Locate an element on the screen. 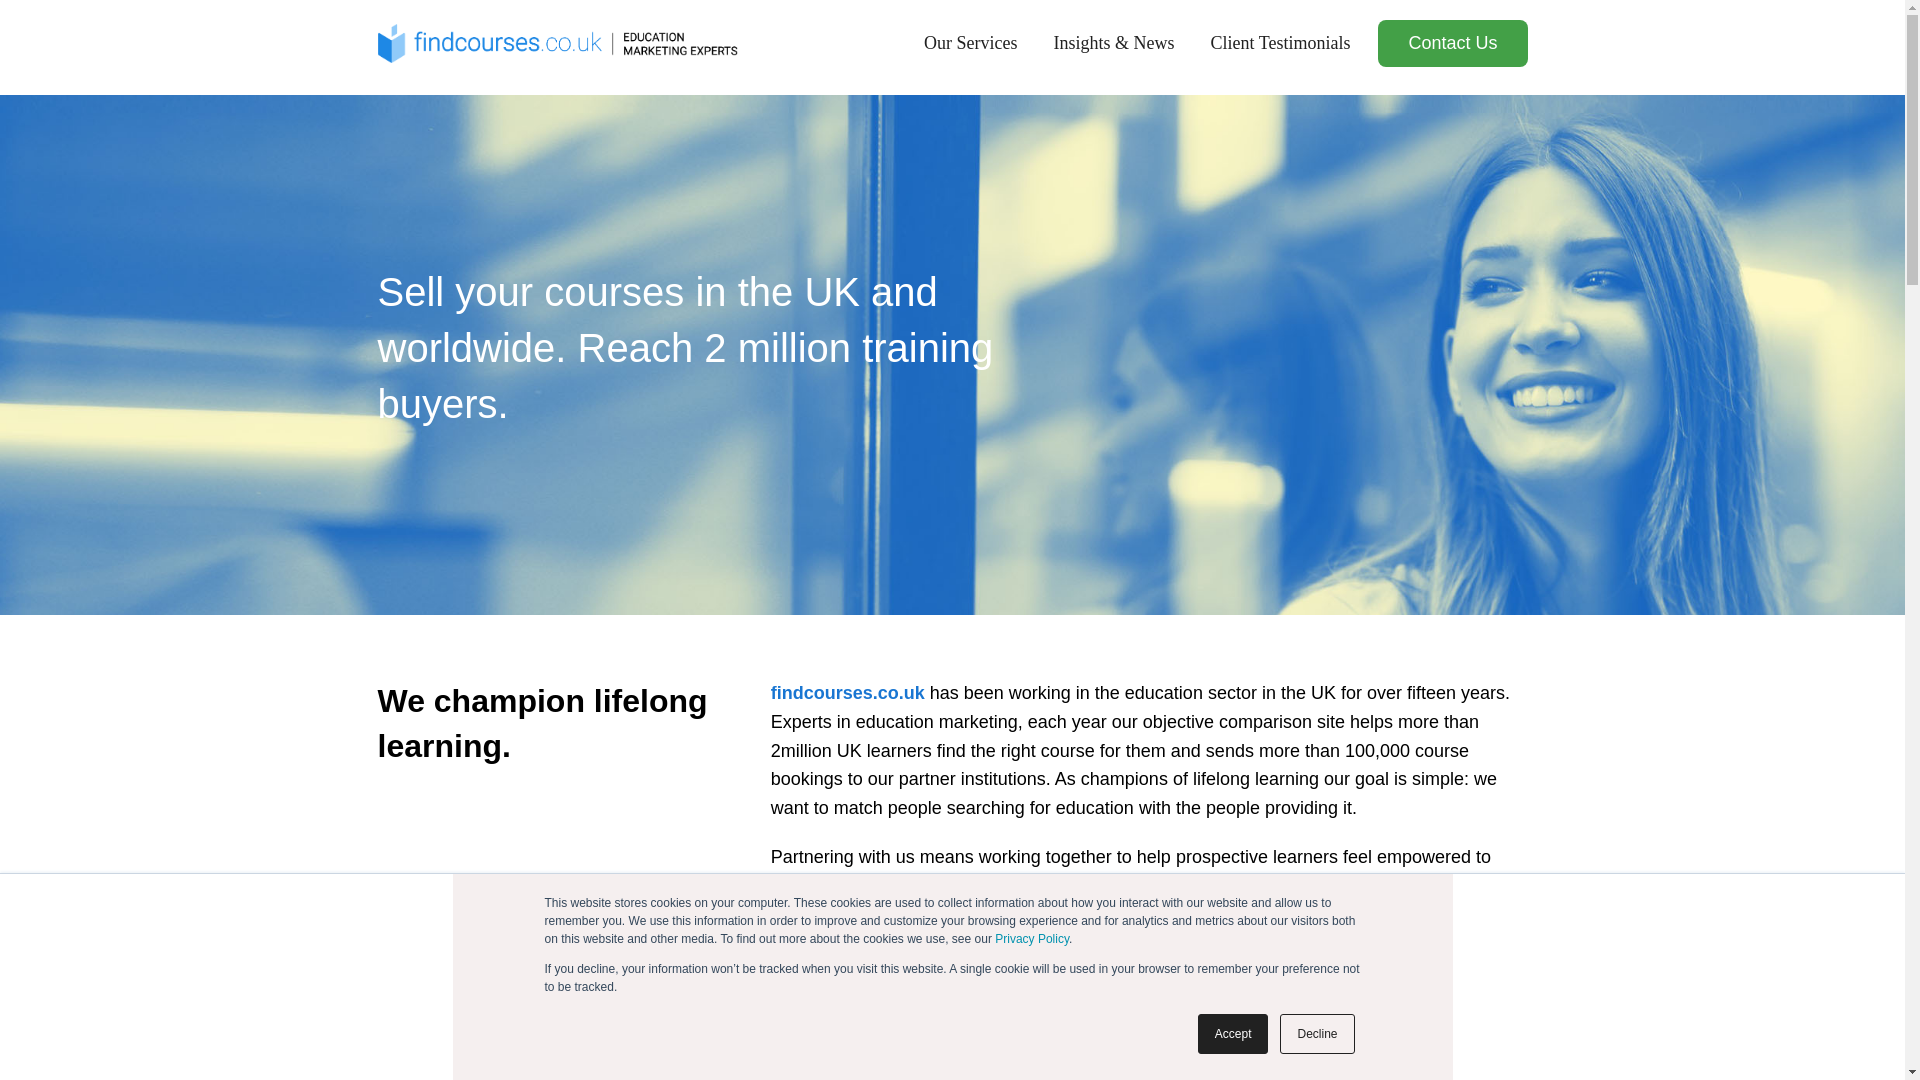 The height and width of the screenshot is (1080, 1920). Accept is located at coordinates (1234, 1034).